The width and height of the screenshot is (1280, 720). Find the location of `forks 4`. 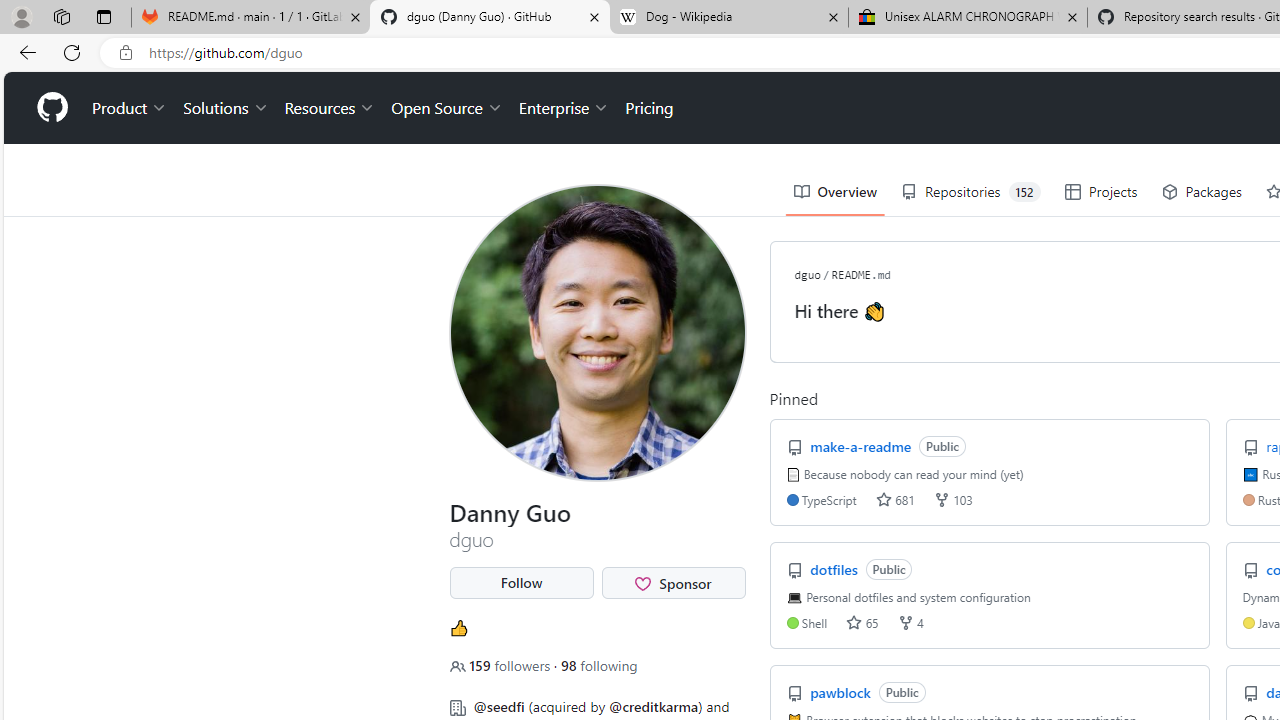

forks 4 is located at coordinates (910, 622).